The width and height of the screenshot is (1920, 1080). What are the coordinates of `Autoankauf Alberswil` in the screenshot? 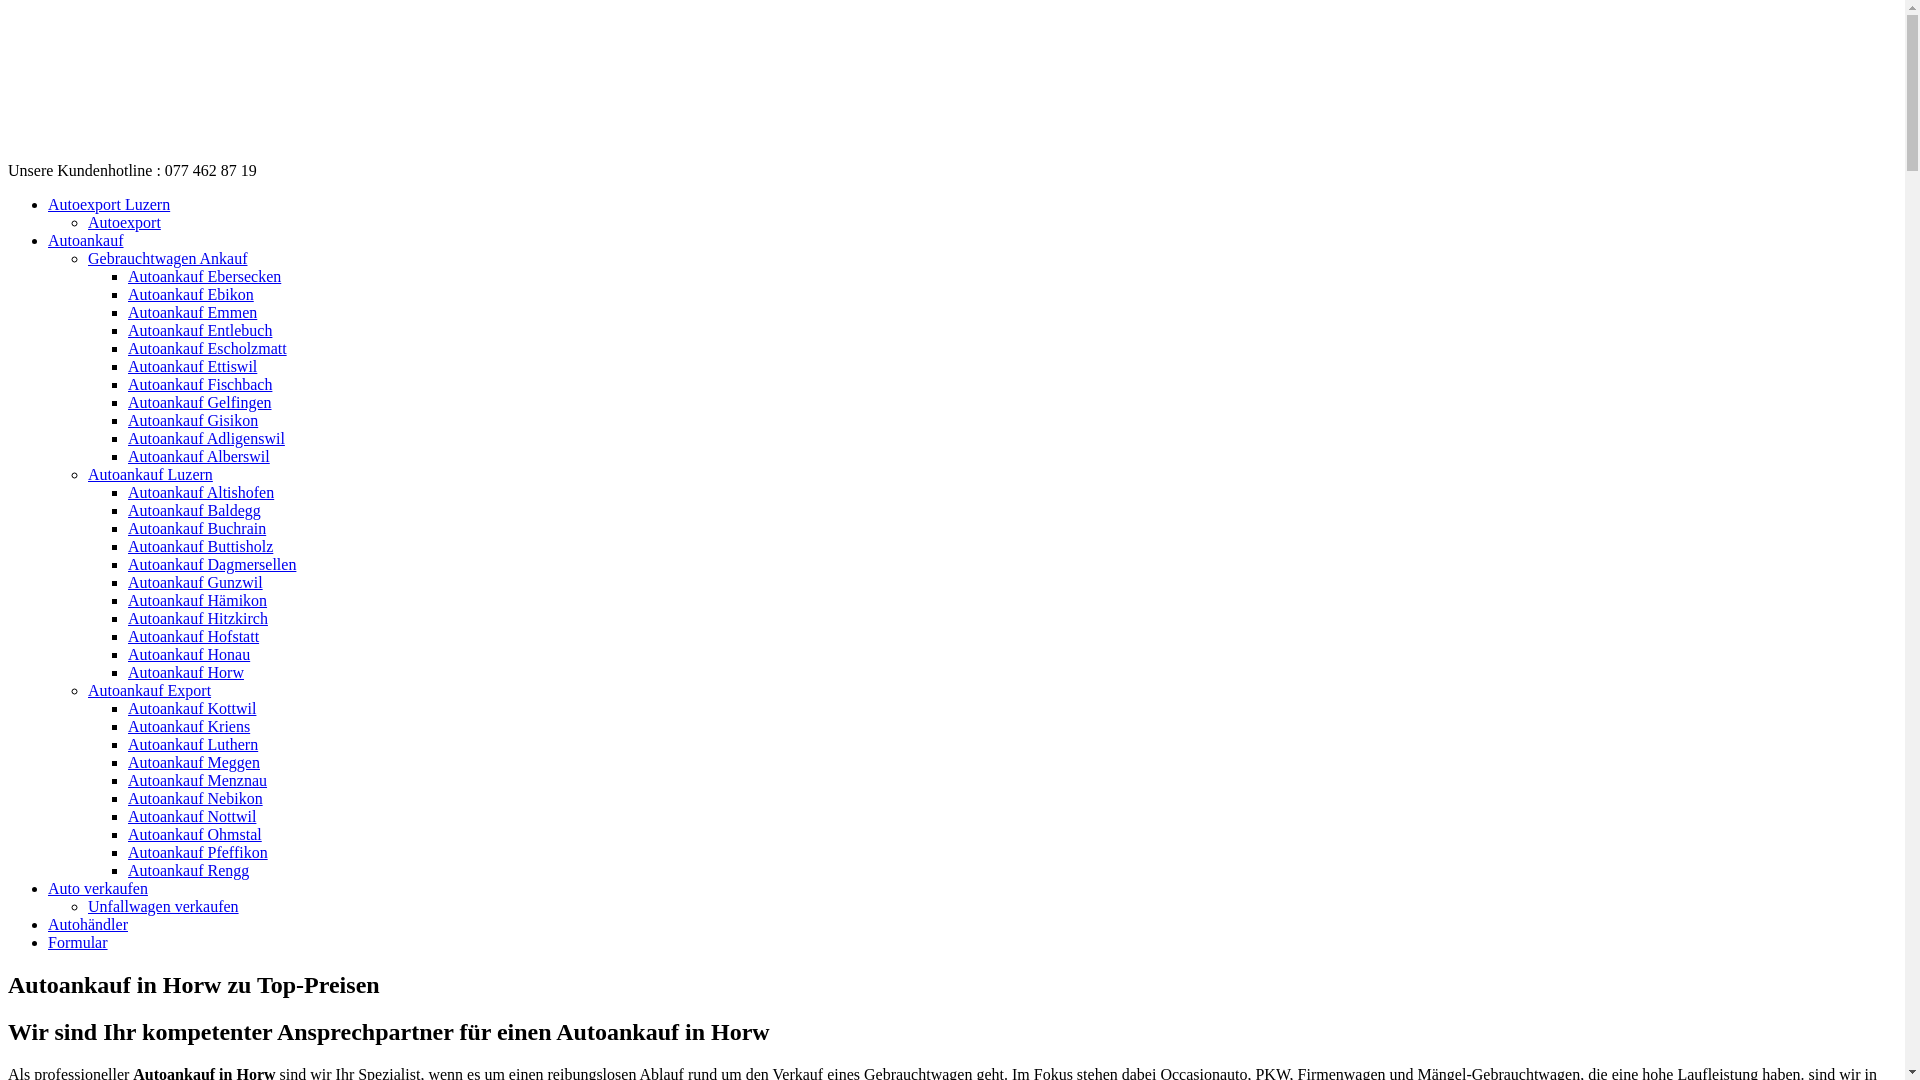 It's located at (199, 456).